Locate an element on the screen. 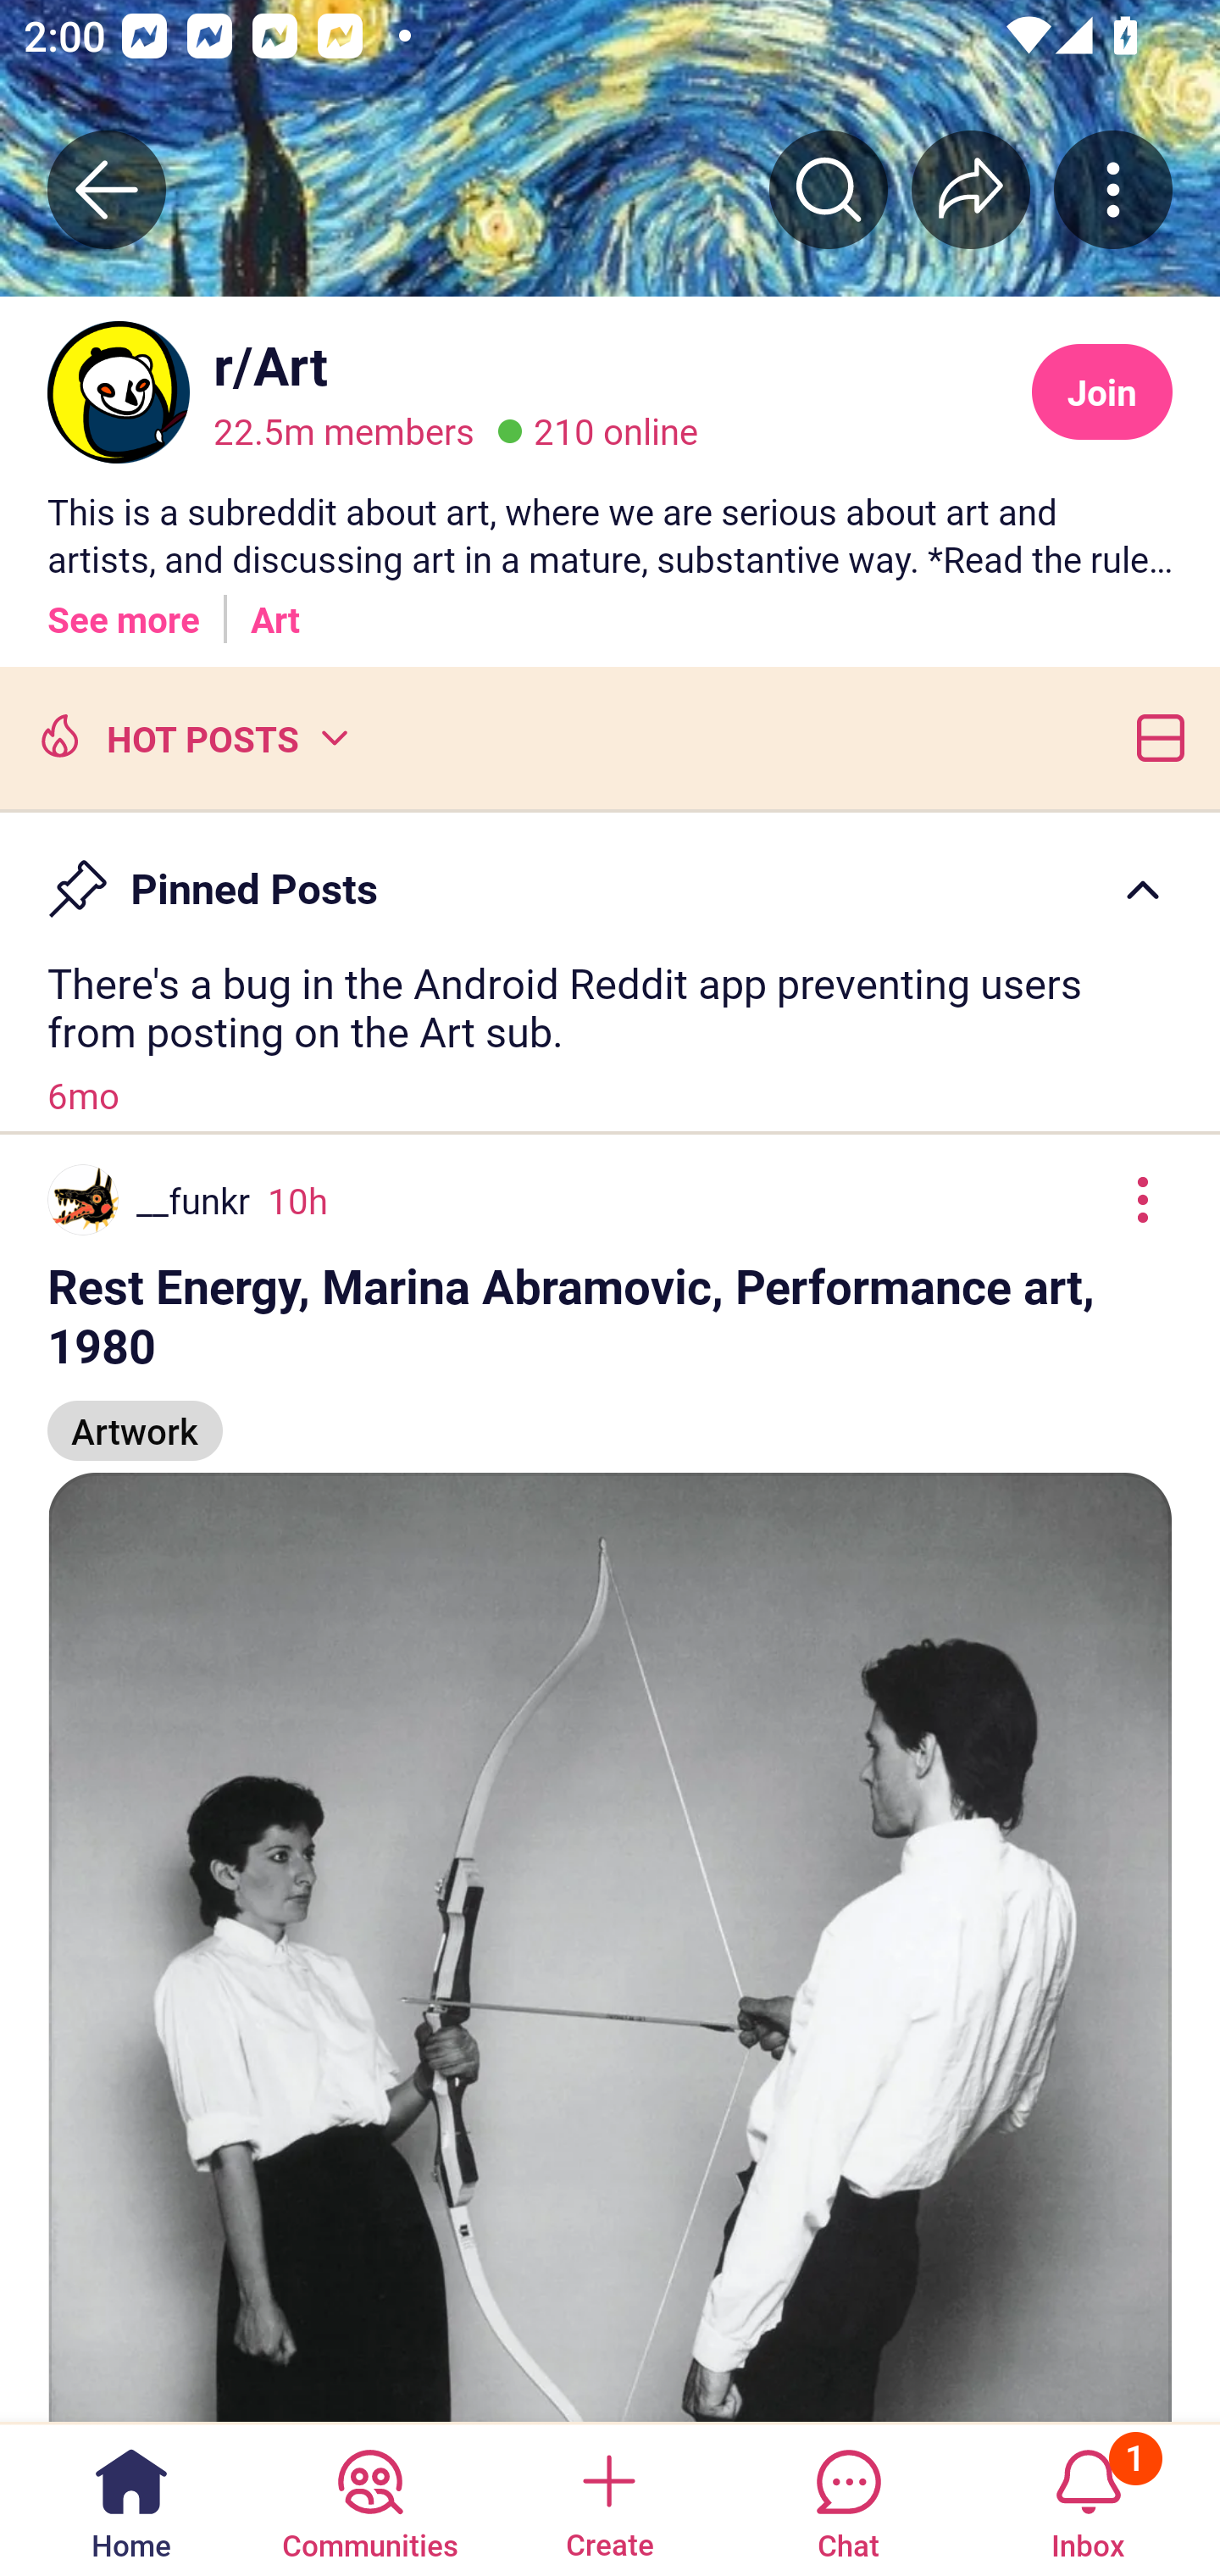  Share r/﻿Art is located at coordinates (971, 189).